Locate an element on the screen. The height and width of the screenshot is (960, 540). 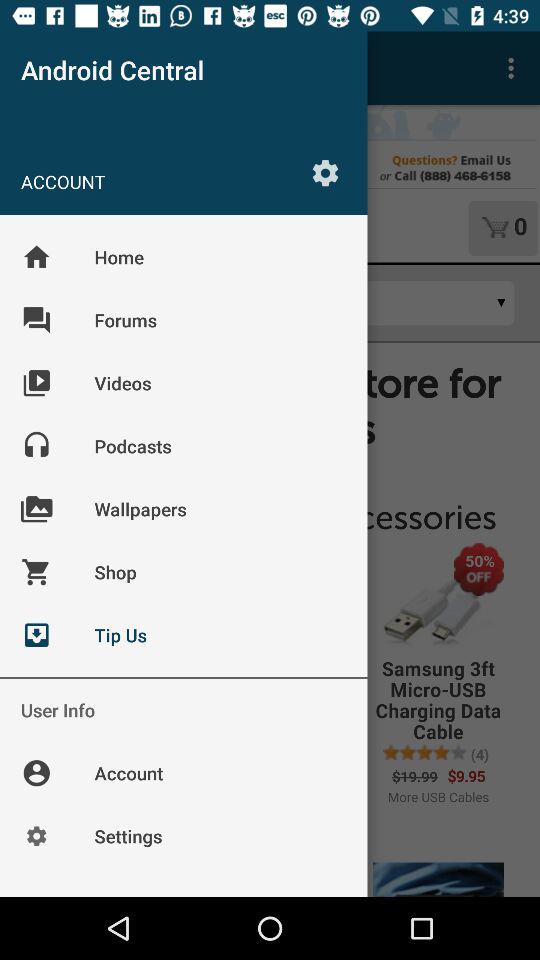
click the setting icon is located at coordinates (326, 172).